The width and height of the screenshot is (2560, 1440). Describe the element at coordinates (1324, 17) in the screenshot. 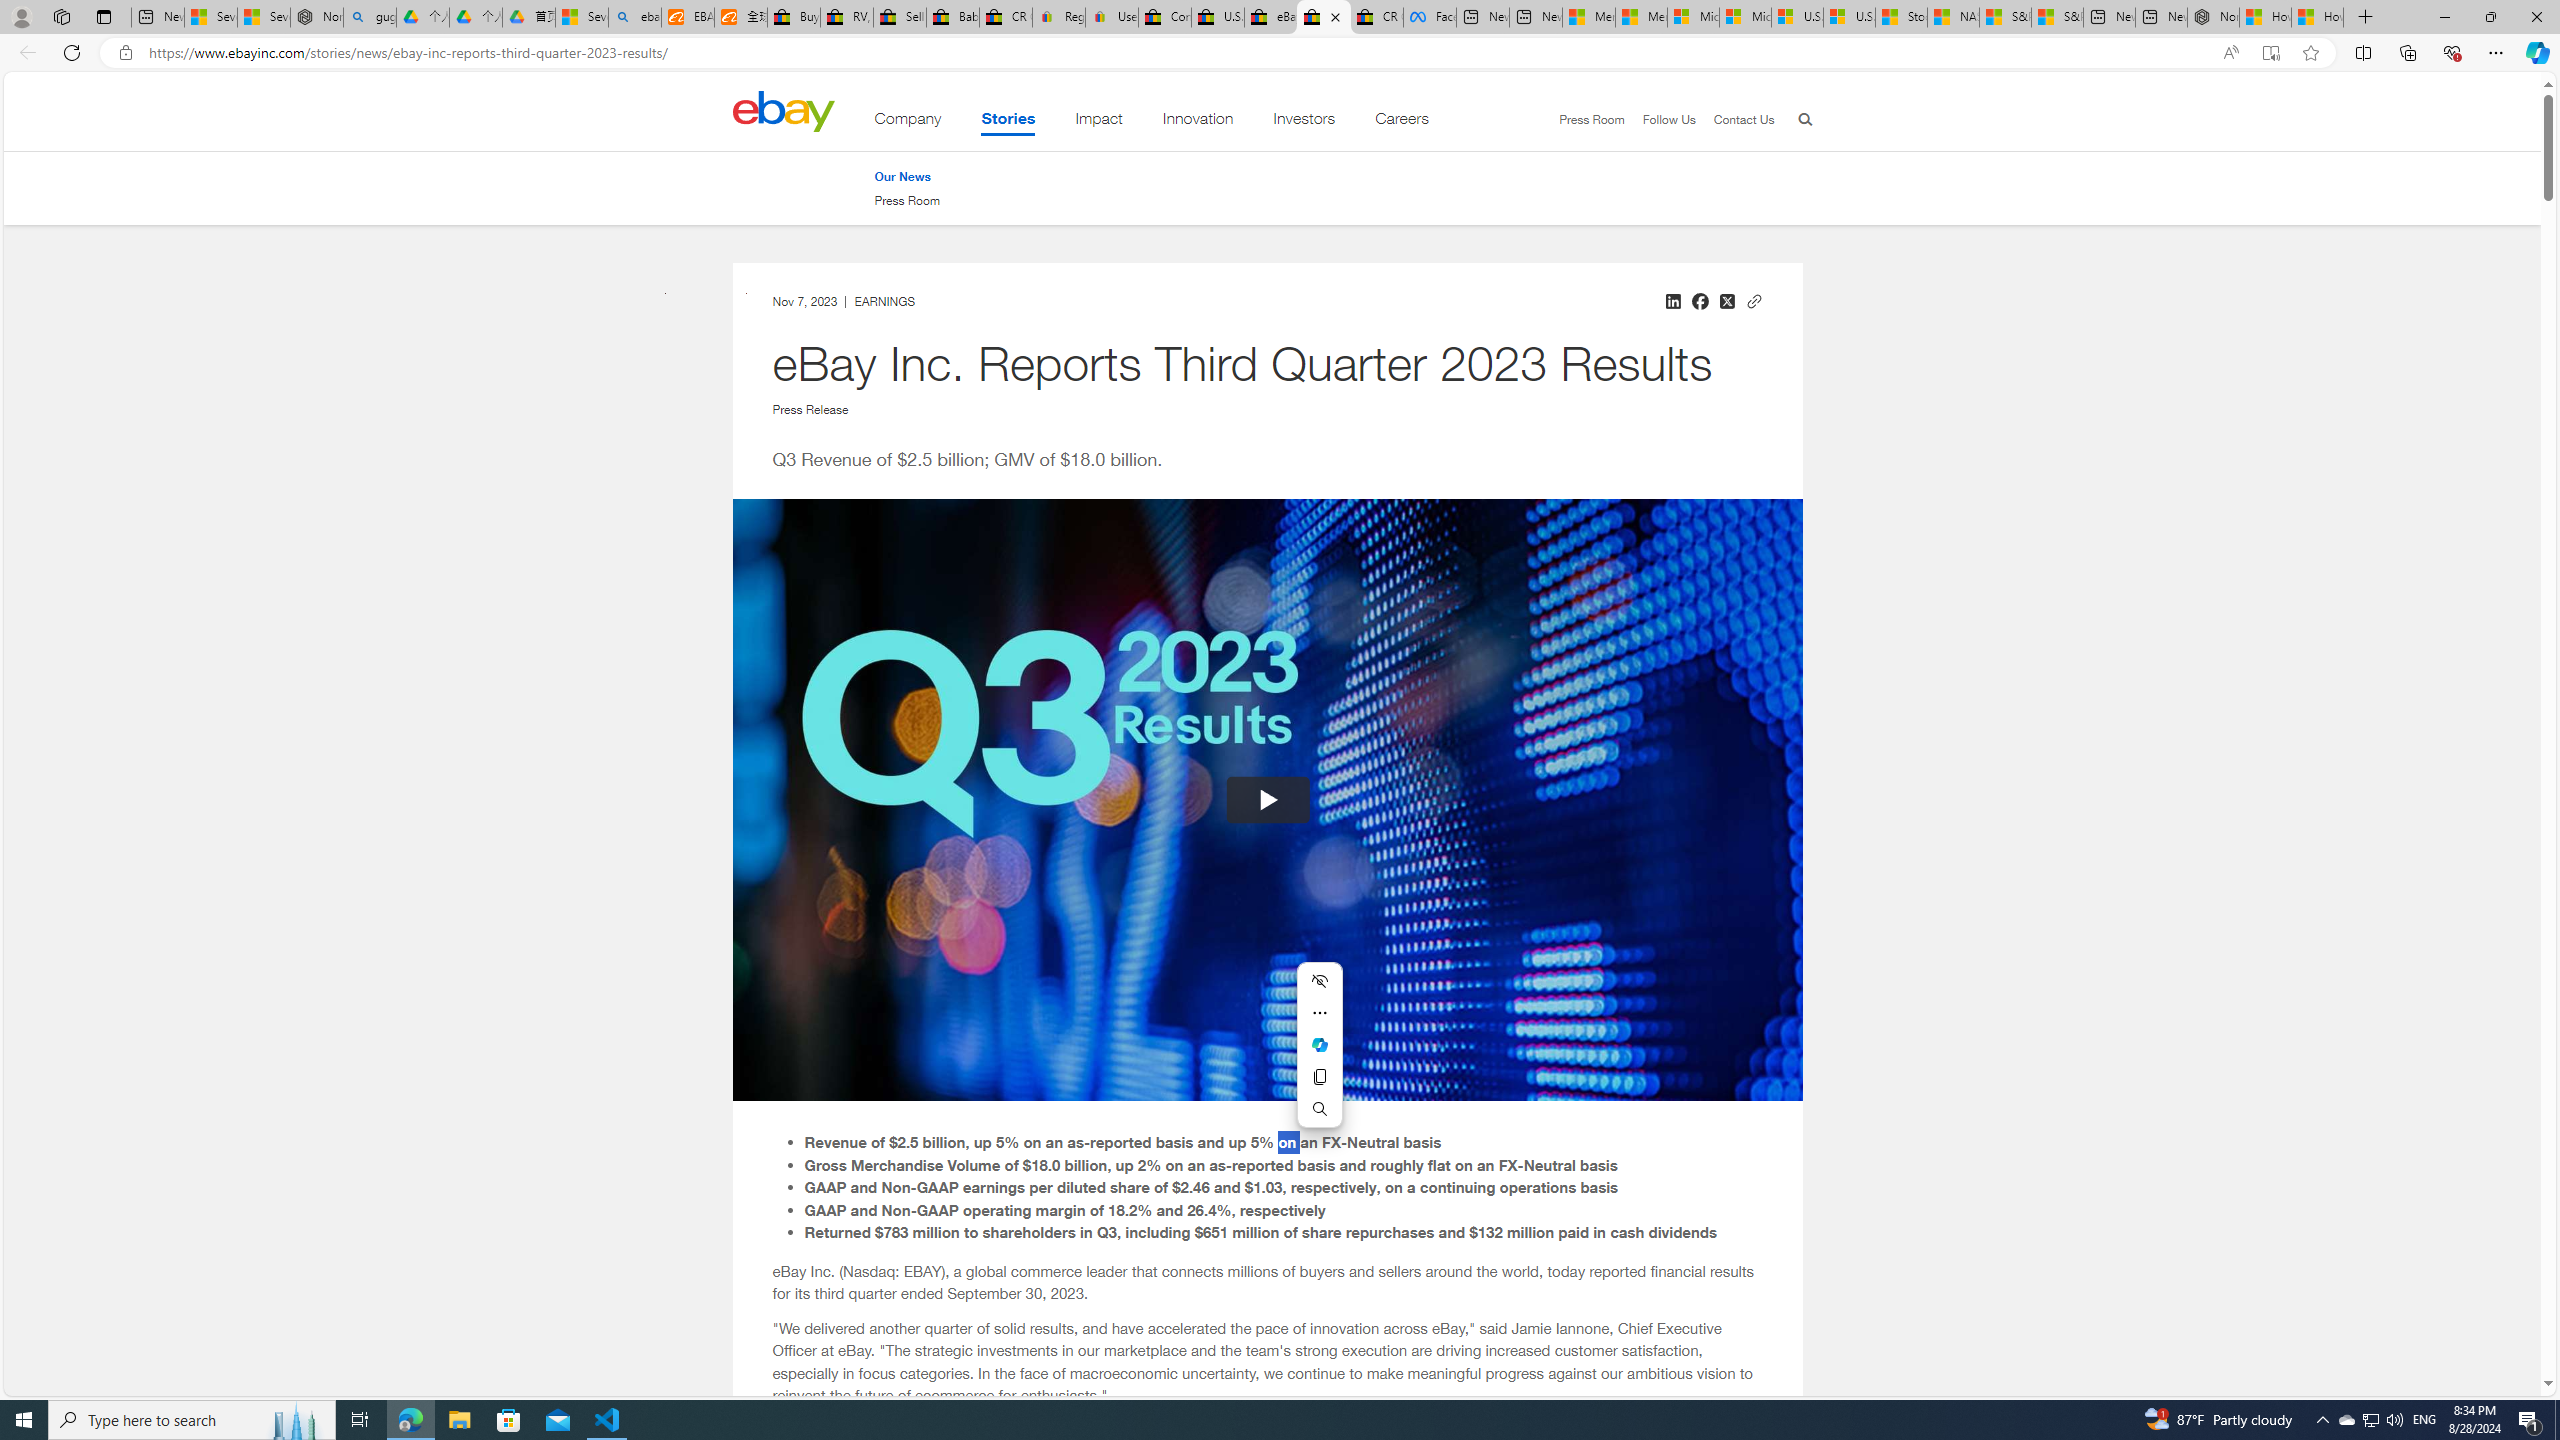

I see `eBay Inc. Reports Third Quarter 2023 Results` at that location.